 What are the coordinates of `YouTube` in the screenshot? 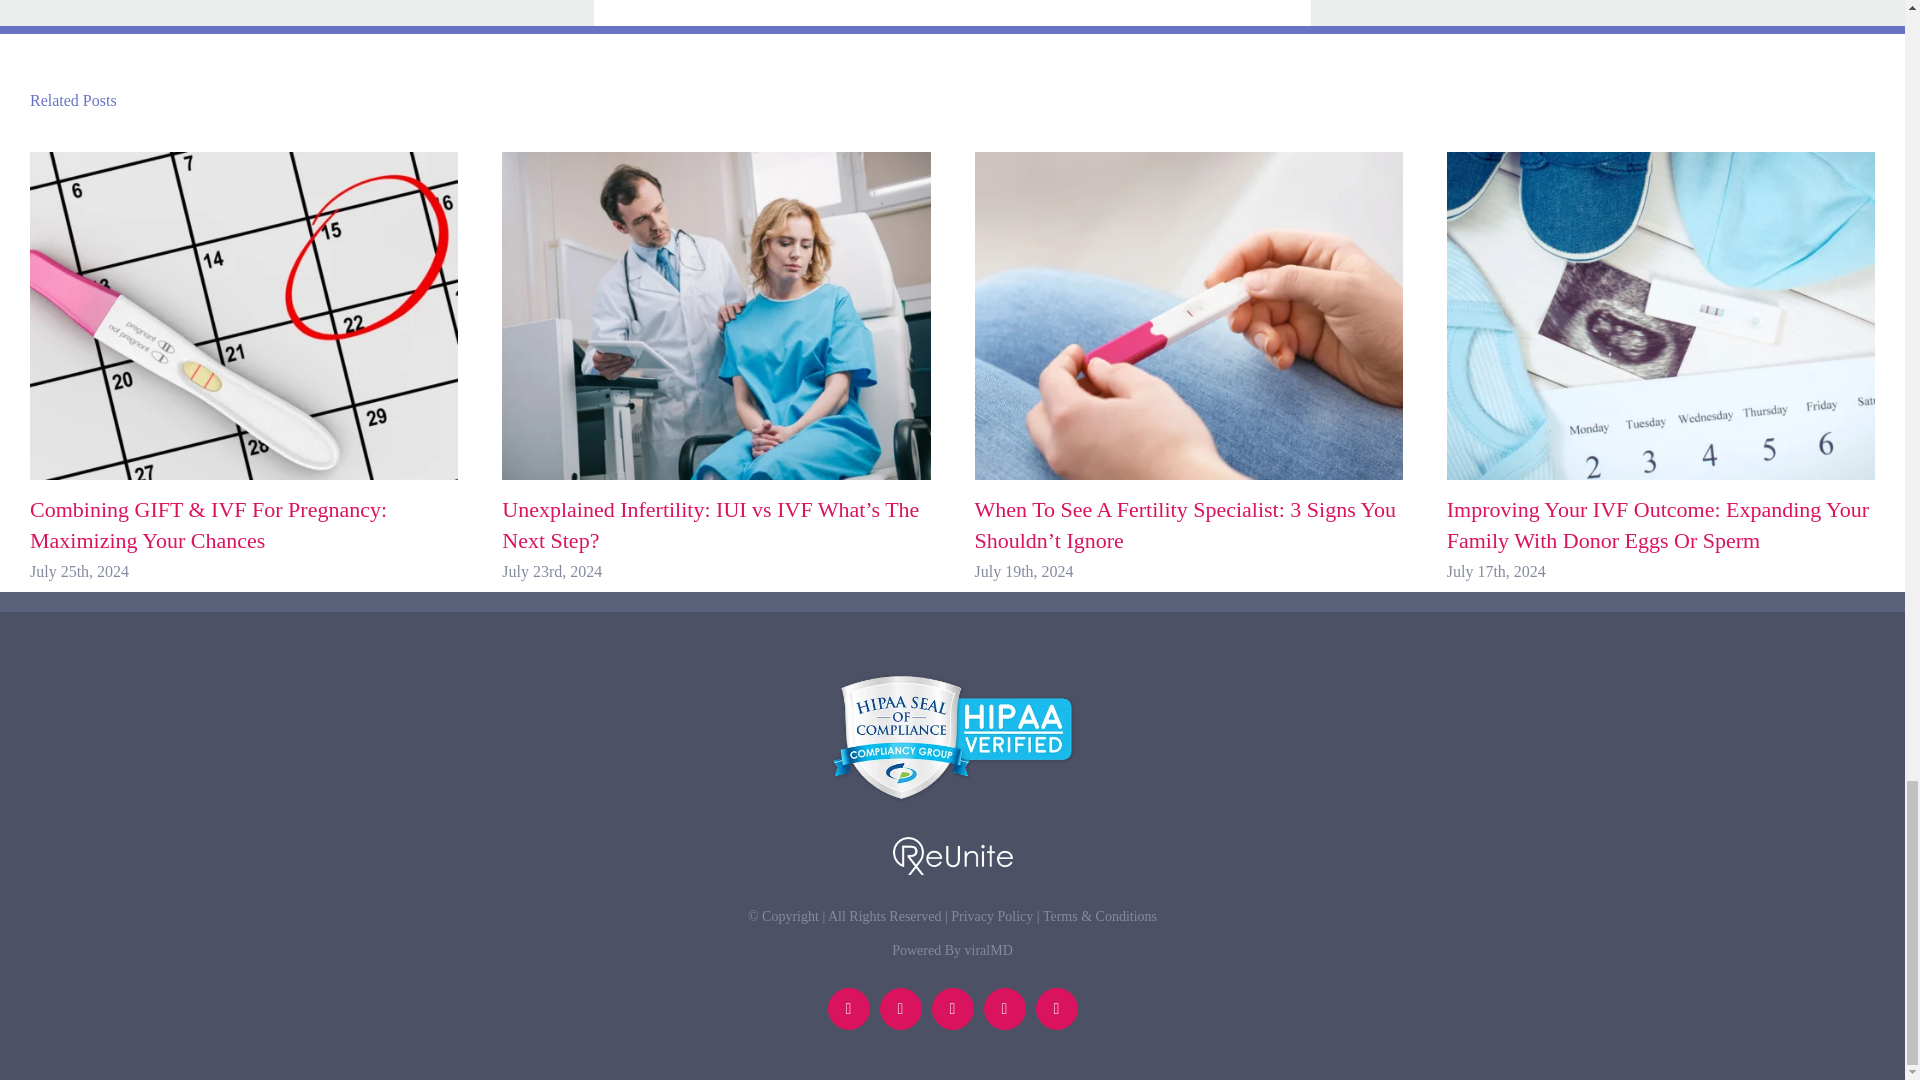 It's located at (1004, 1009).